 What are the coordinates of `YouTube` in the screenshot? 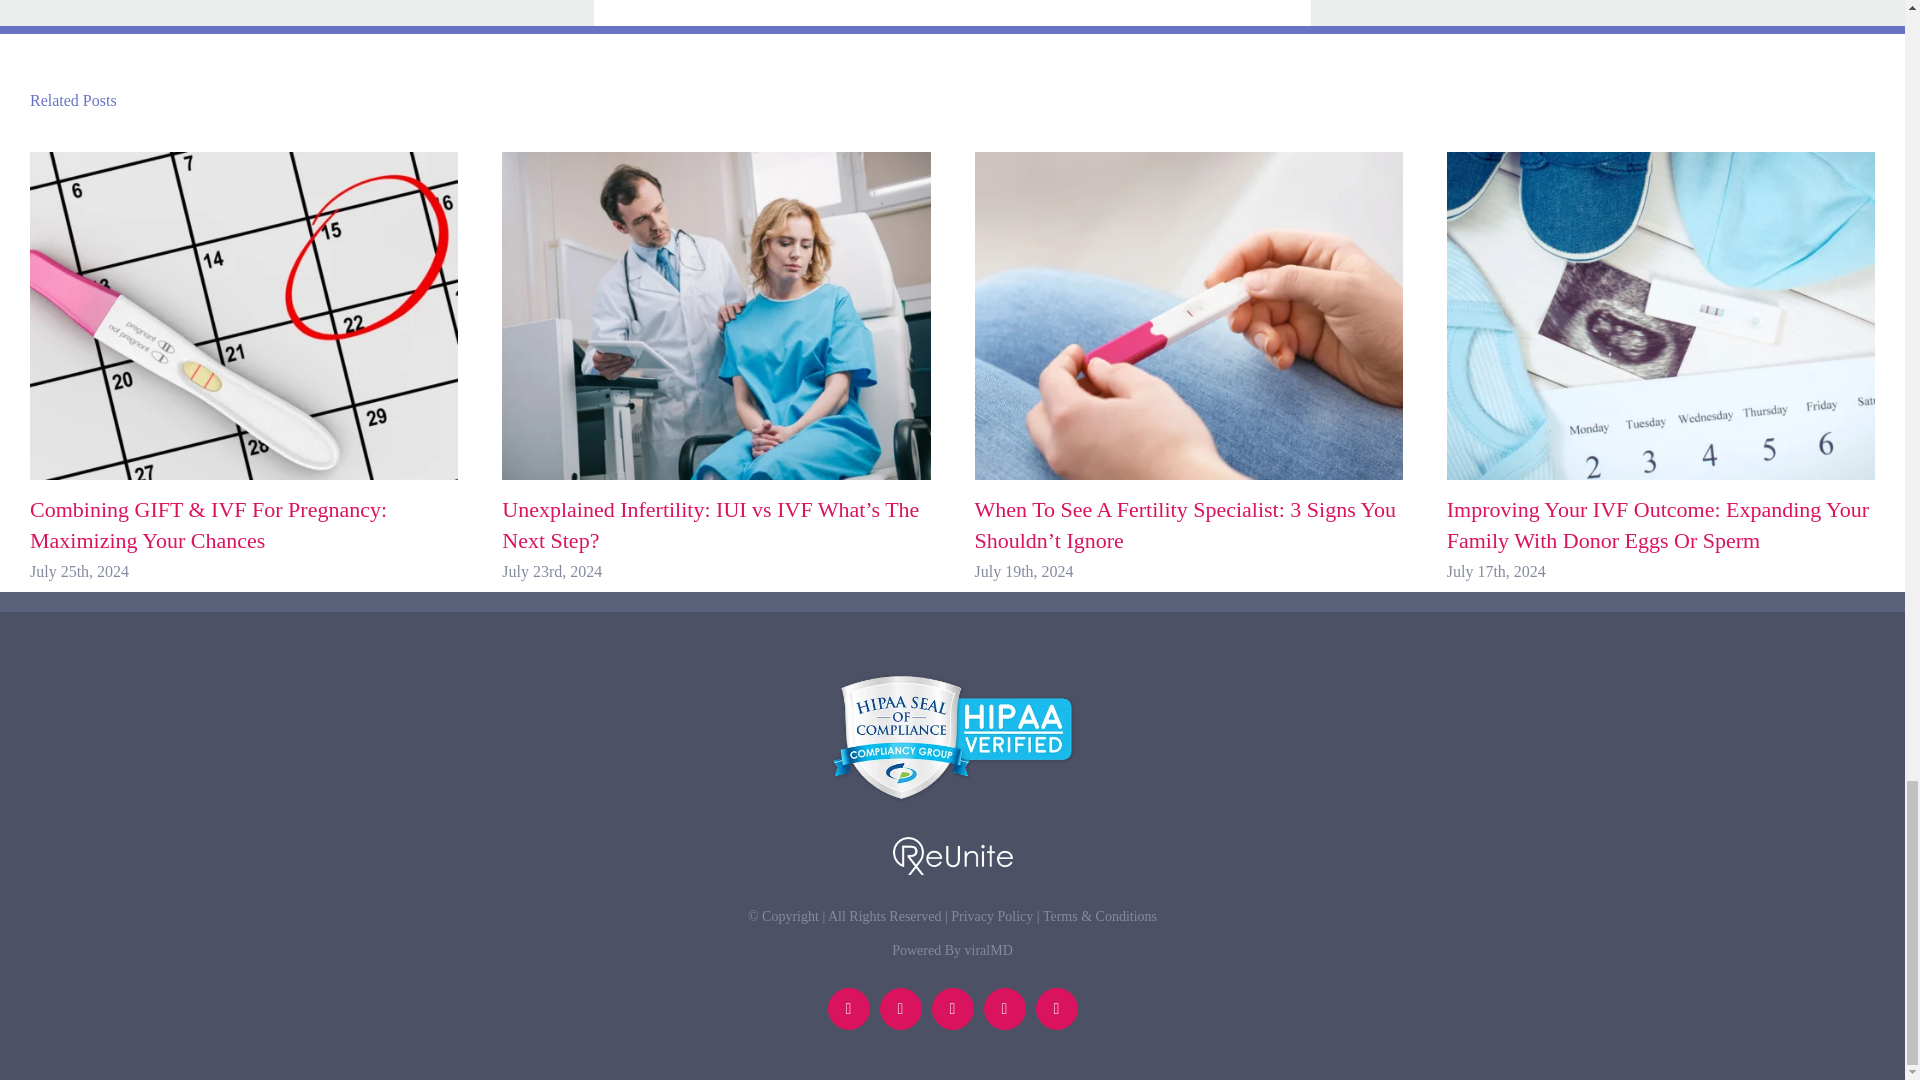 It's located at (1004, 1009).